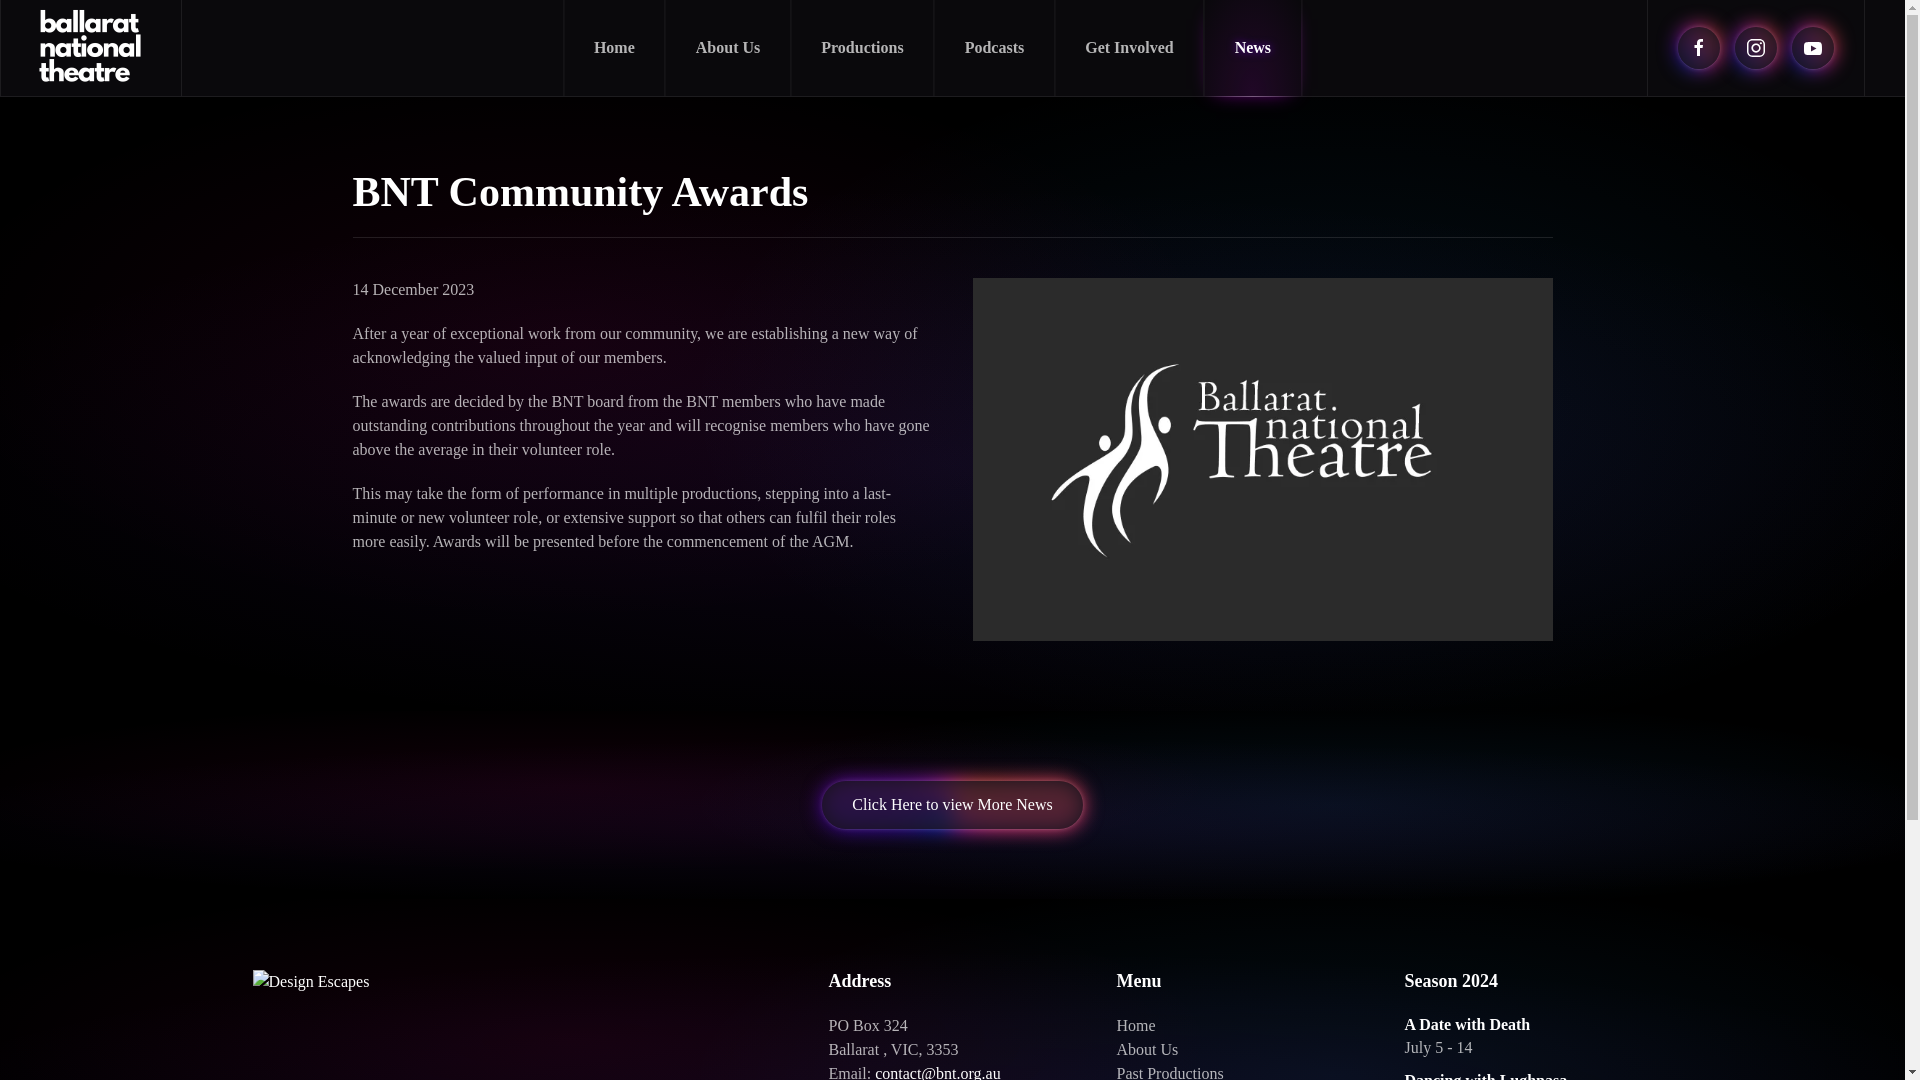  Describe the element at coordinates (951, 980) in the screenshot. I see `Address` at that location.